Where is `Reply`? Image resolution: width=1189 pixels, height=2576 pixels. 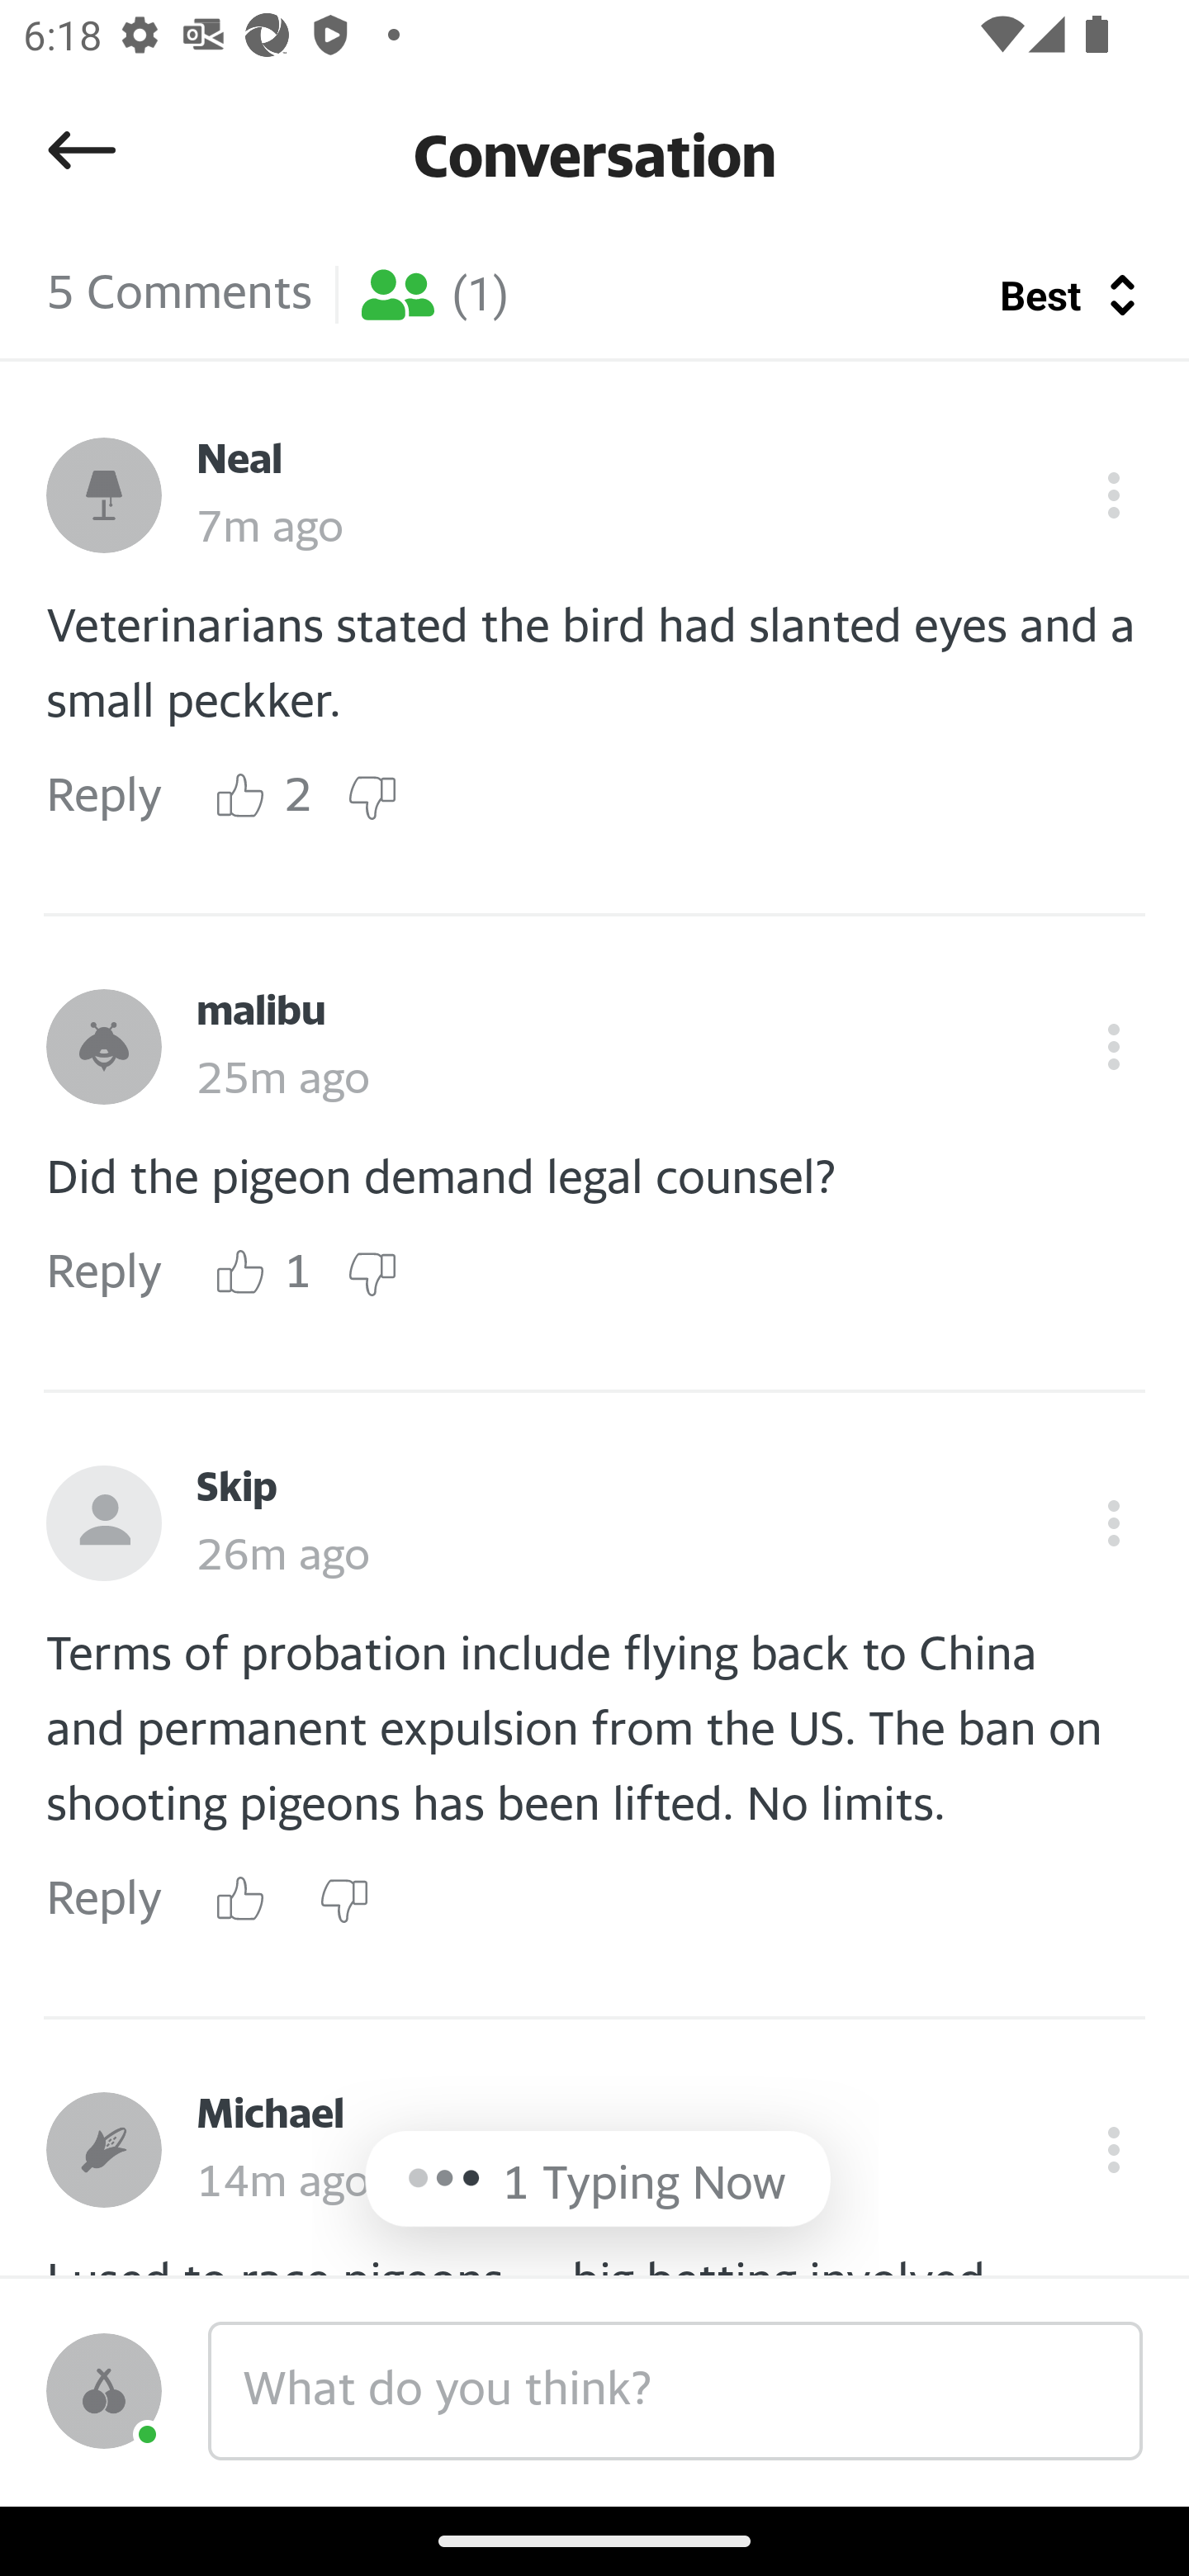
Reply is located at coordinates (104, 798).